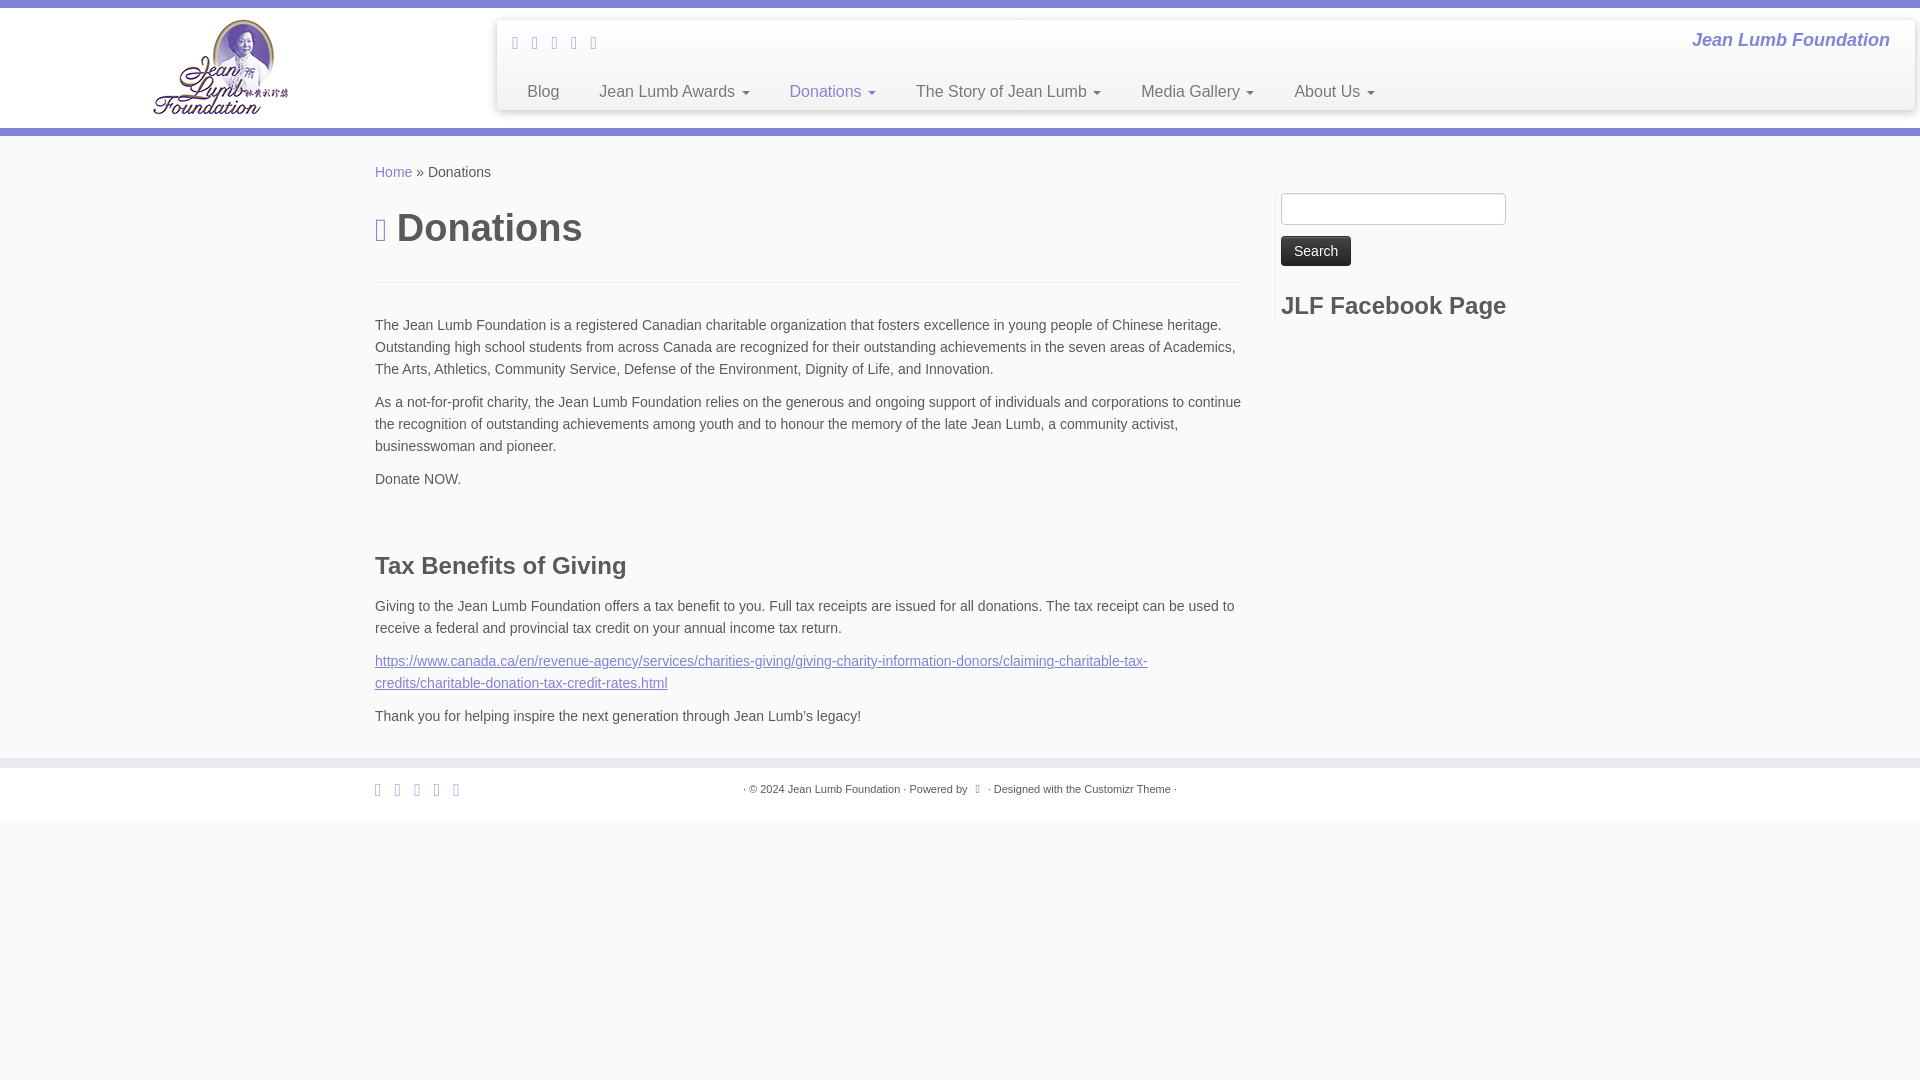  I want to click on Donations, so click(832, 92).